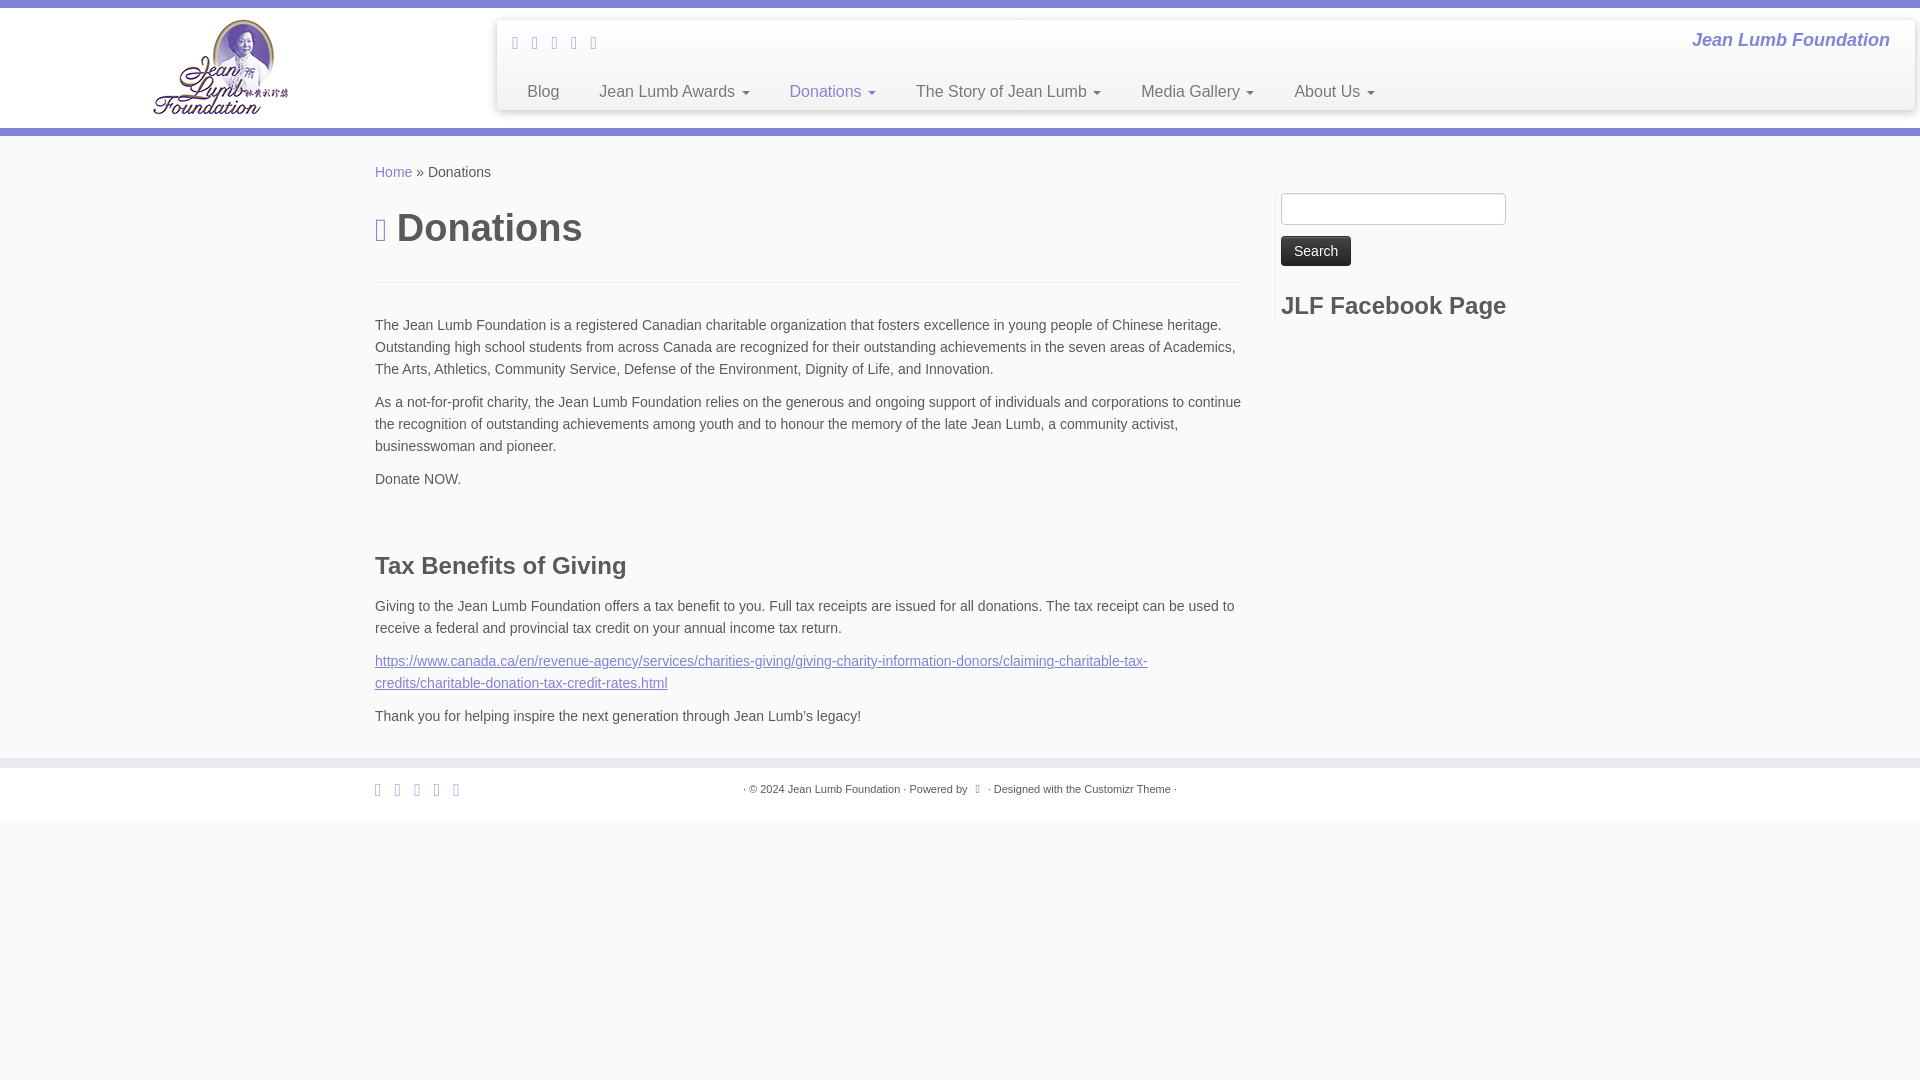  I want to click on Donations, so click(832, 92).